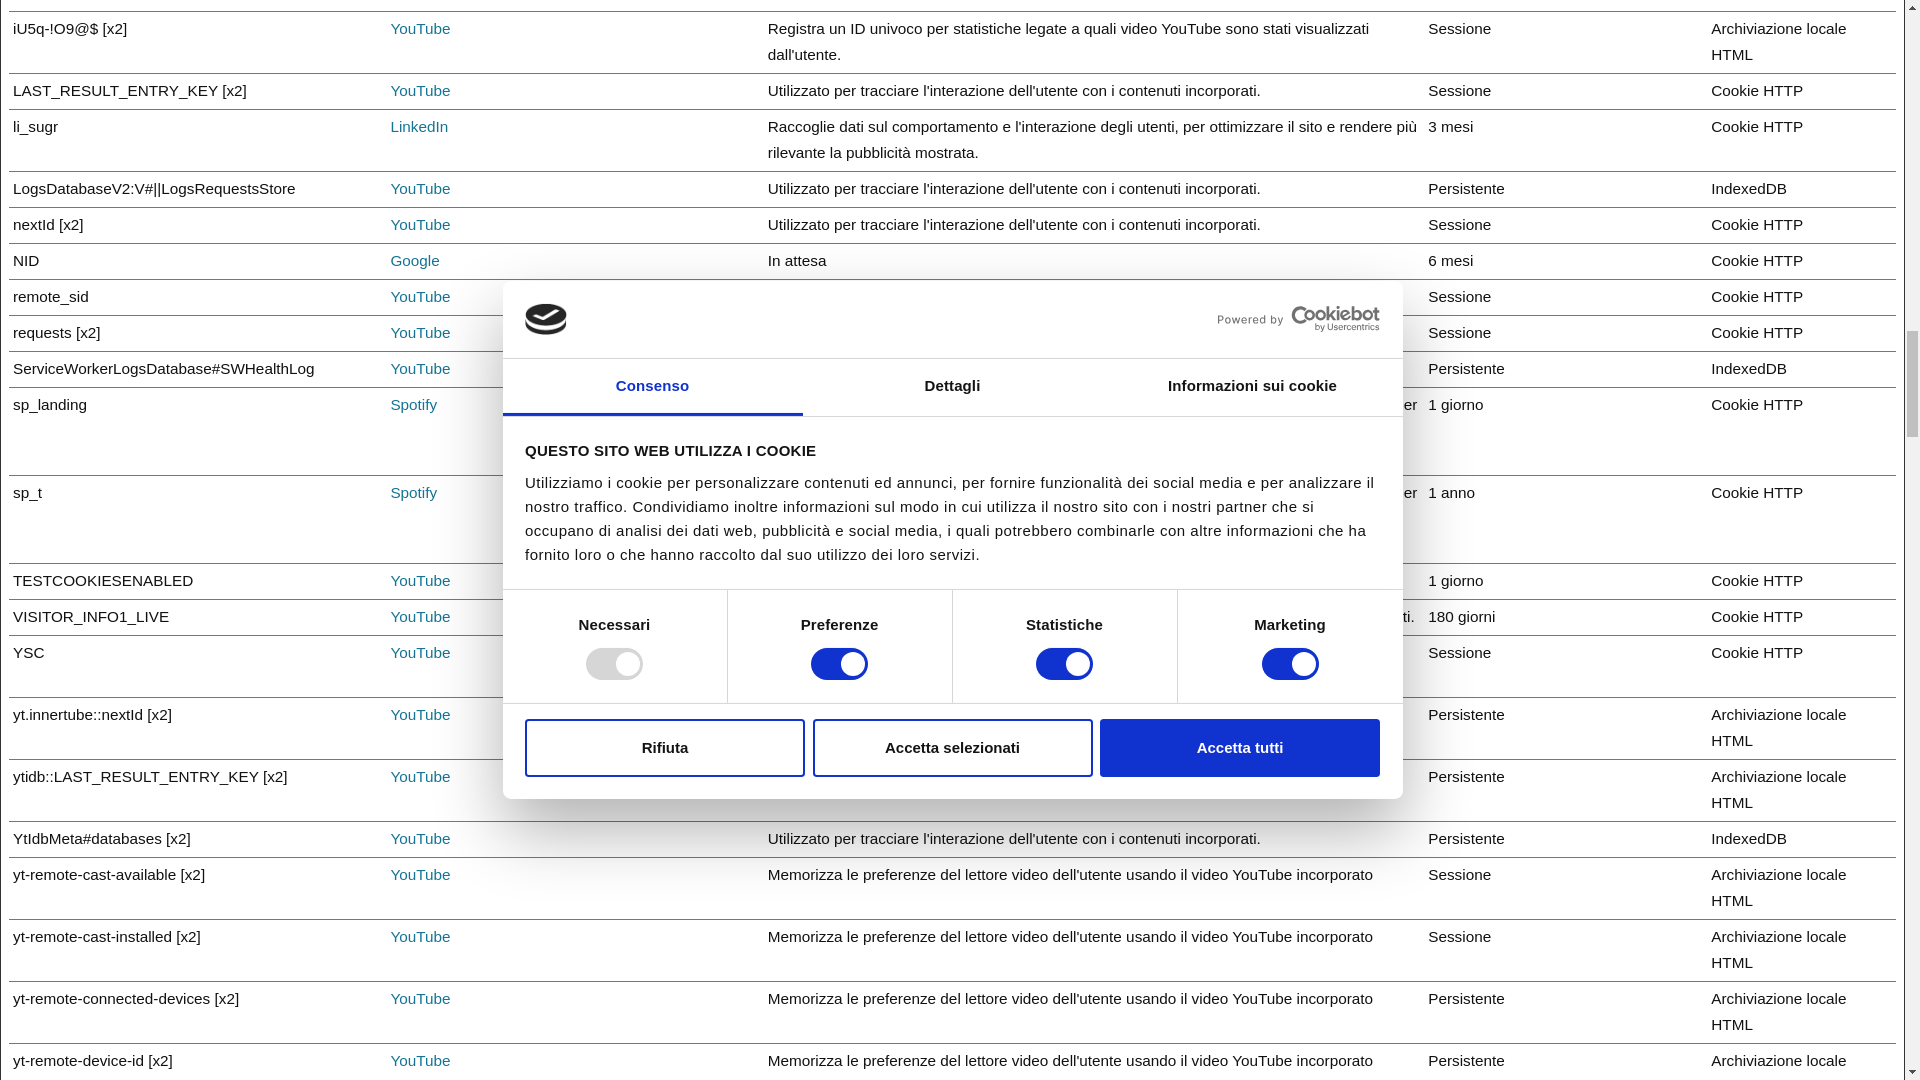 This screenshot has width=1920, height=1080. I want to click on Spotify, so click(413, 404).